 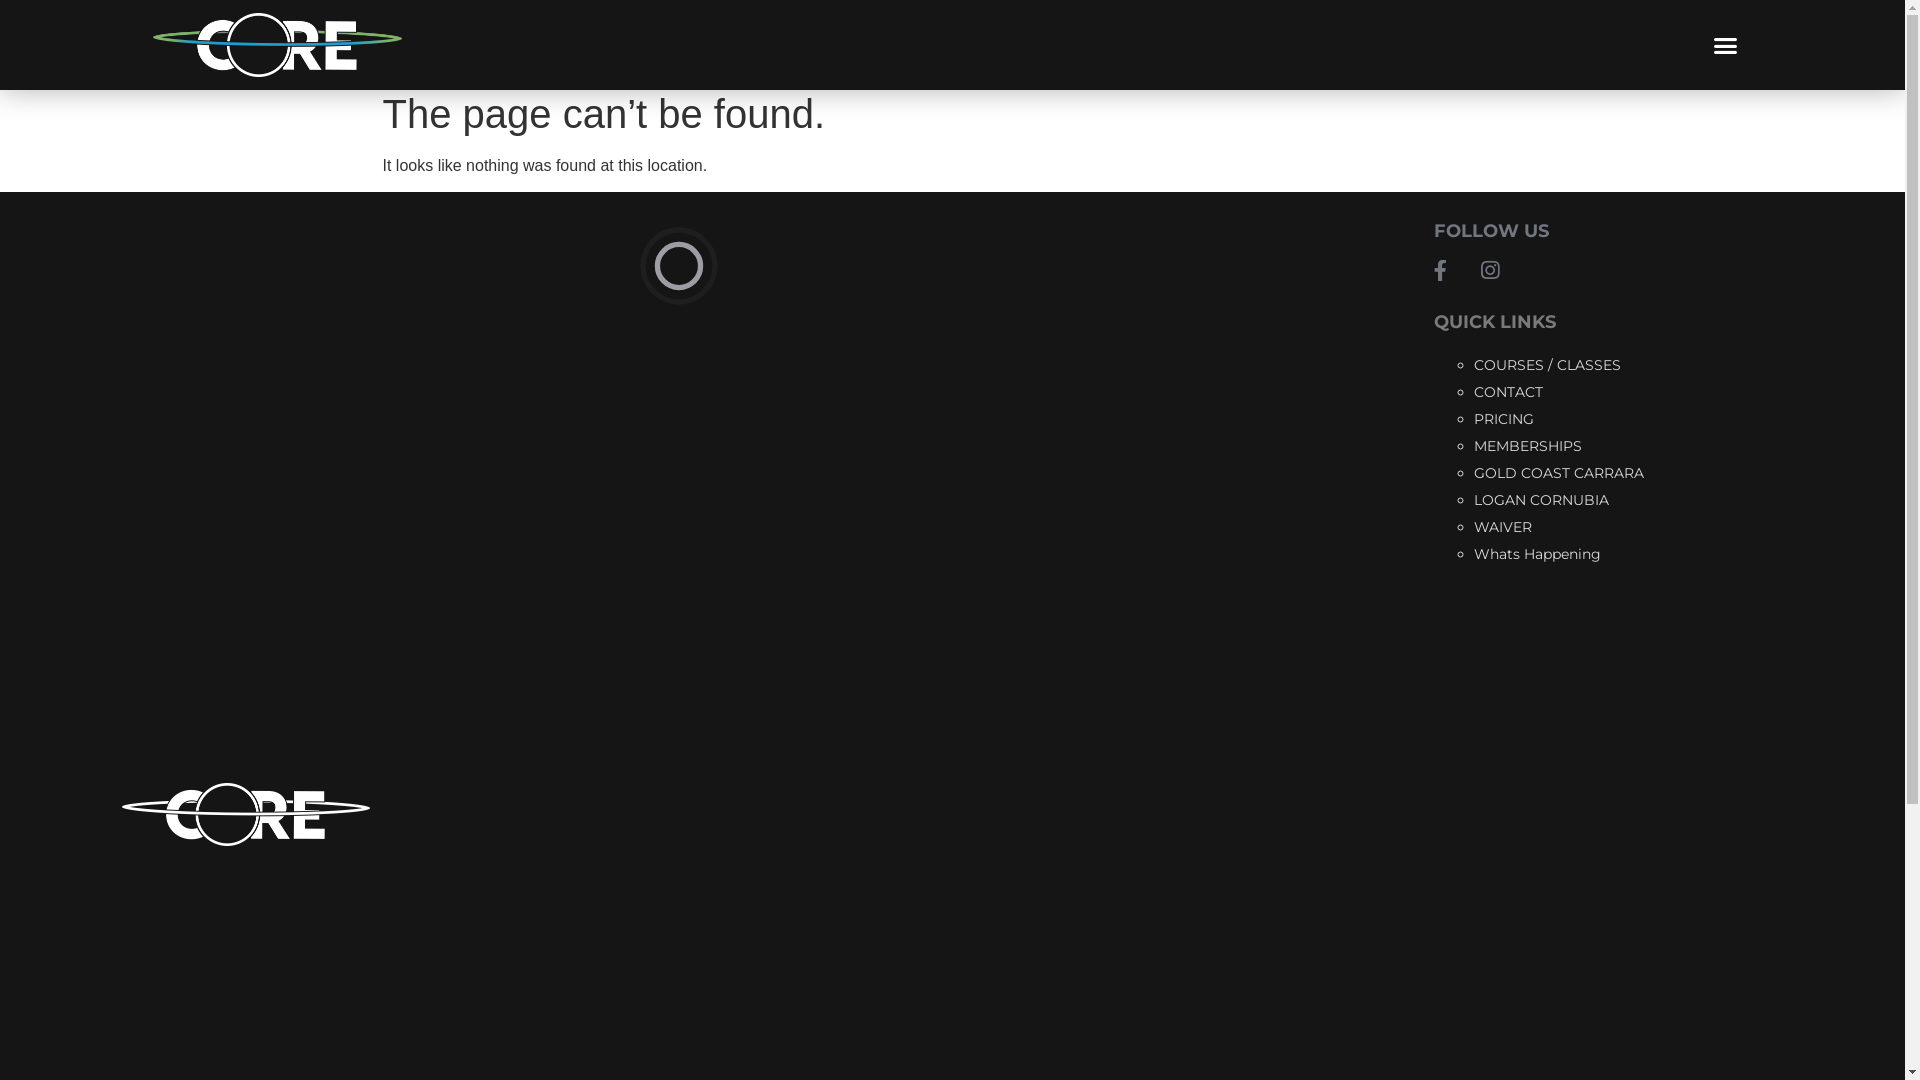 I want to click on CONTACT, so click(x=1508, y=392).